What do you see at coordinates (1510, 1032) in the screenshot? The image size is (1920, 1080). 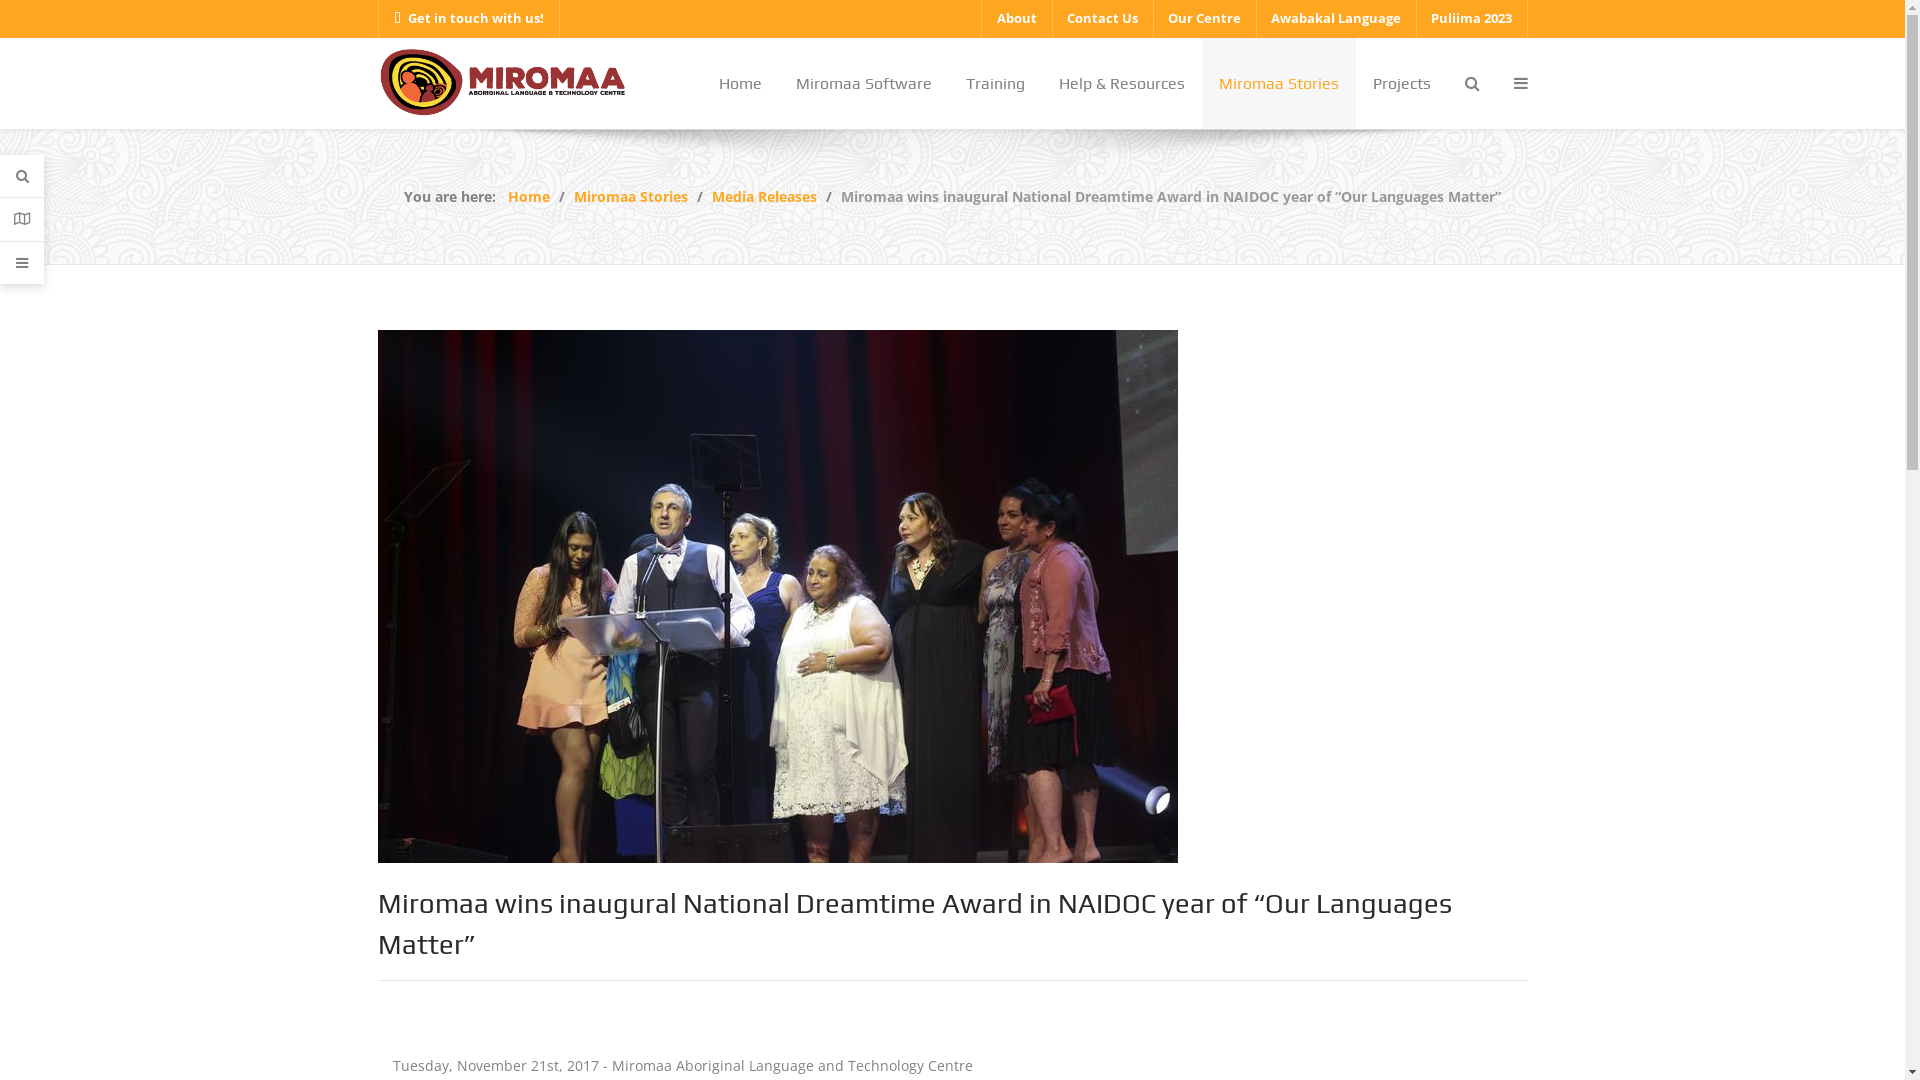 I see `YouTube` at bounding box center [1510, 1032].